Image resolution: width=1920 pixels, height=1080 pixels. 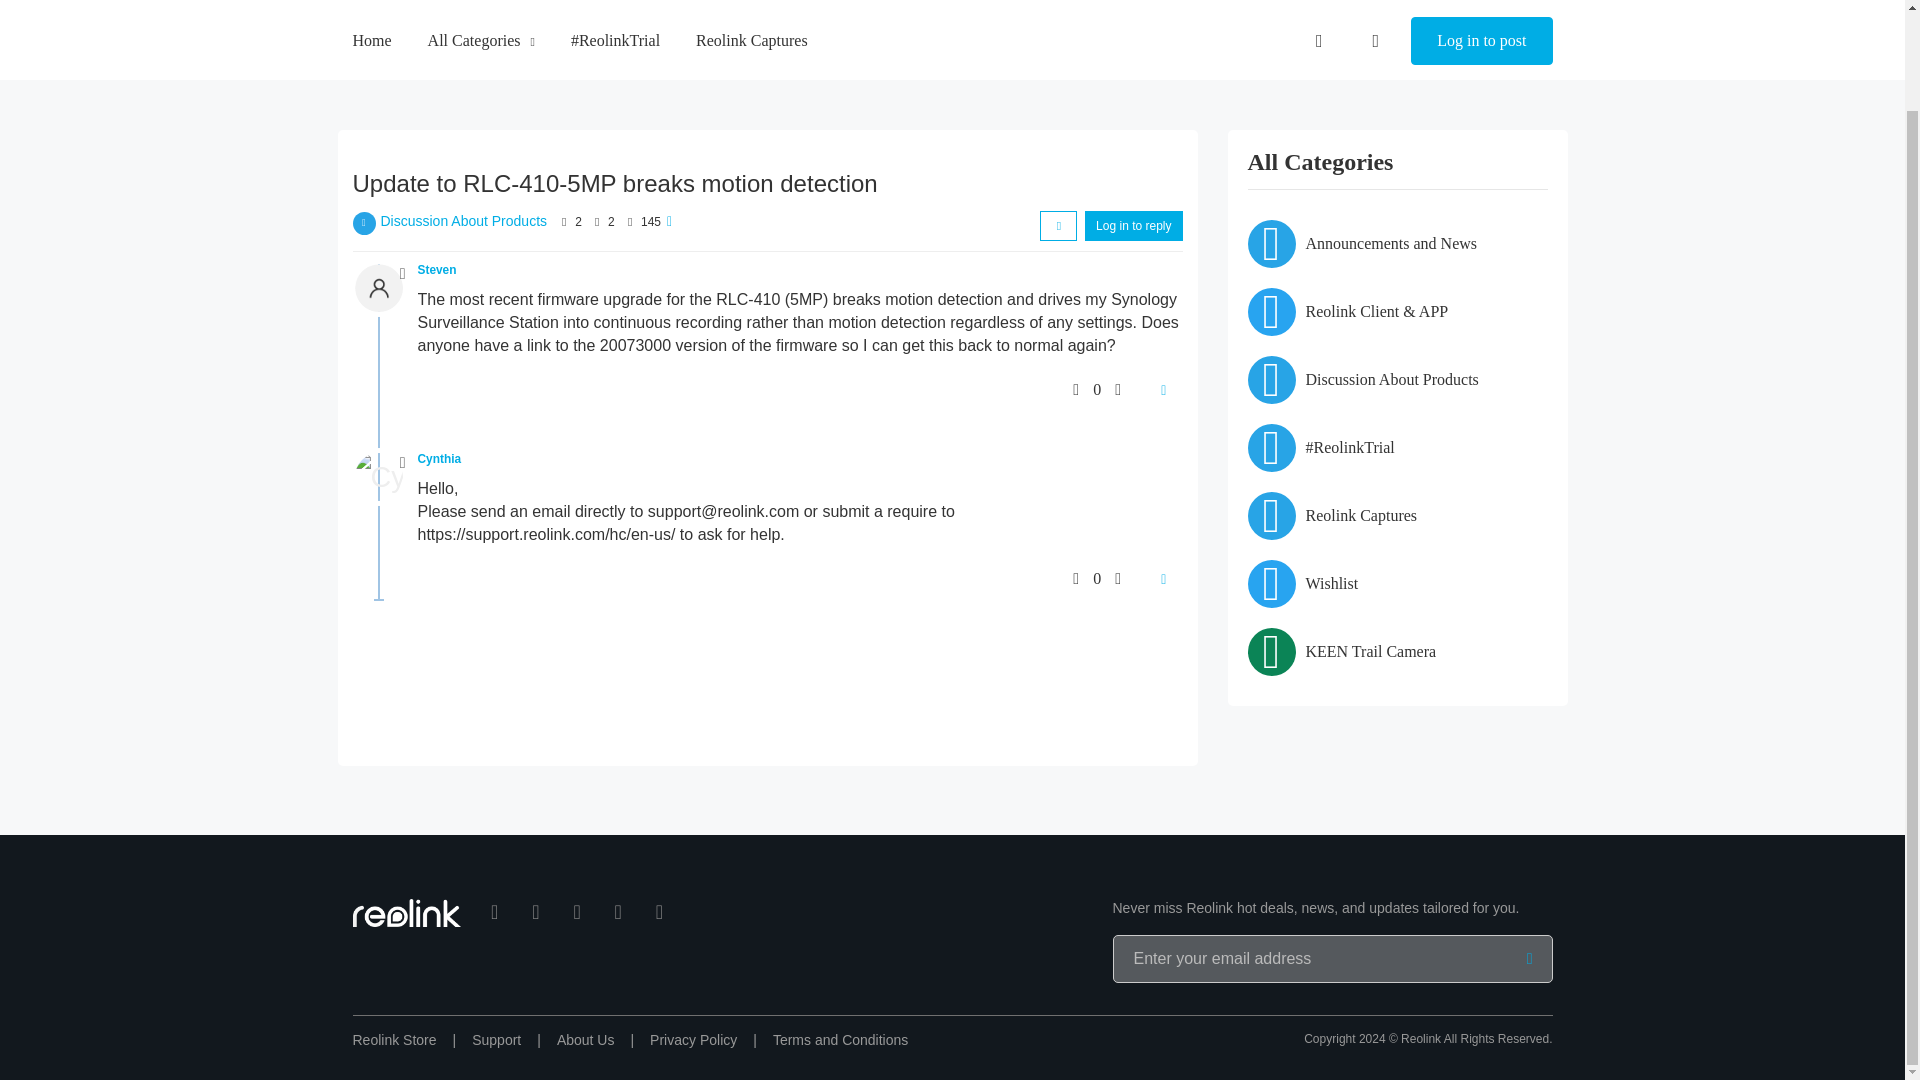 What do you see at coordinates (1481, 8) in the screenshot?
I see `Log in to post` at bounding box center [1481, 8].